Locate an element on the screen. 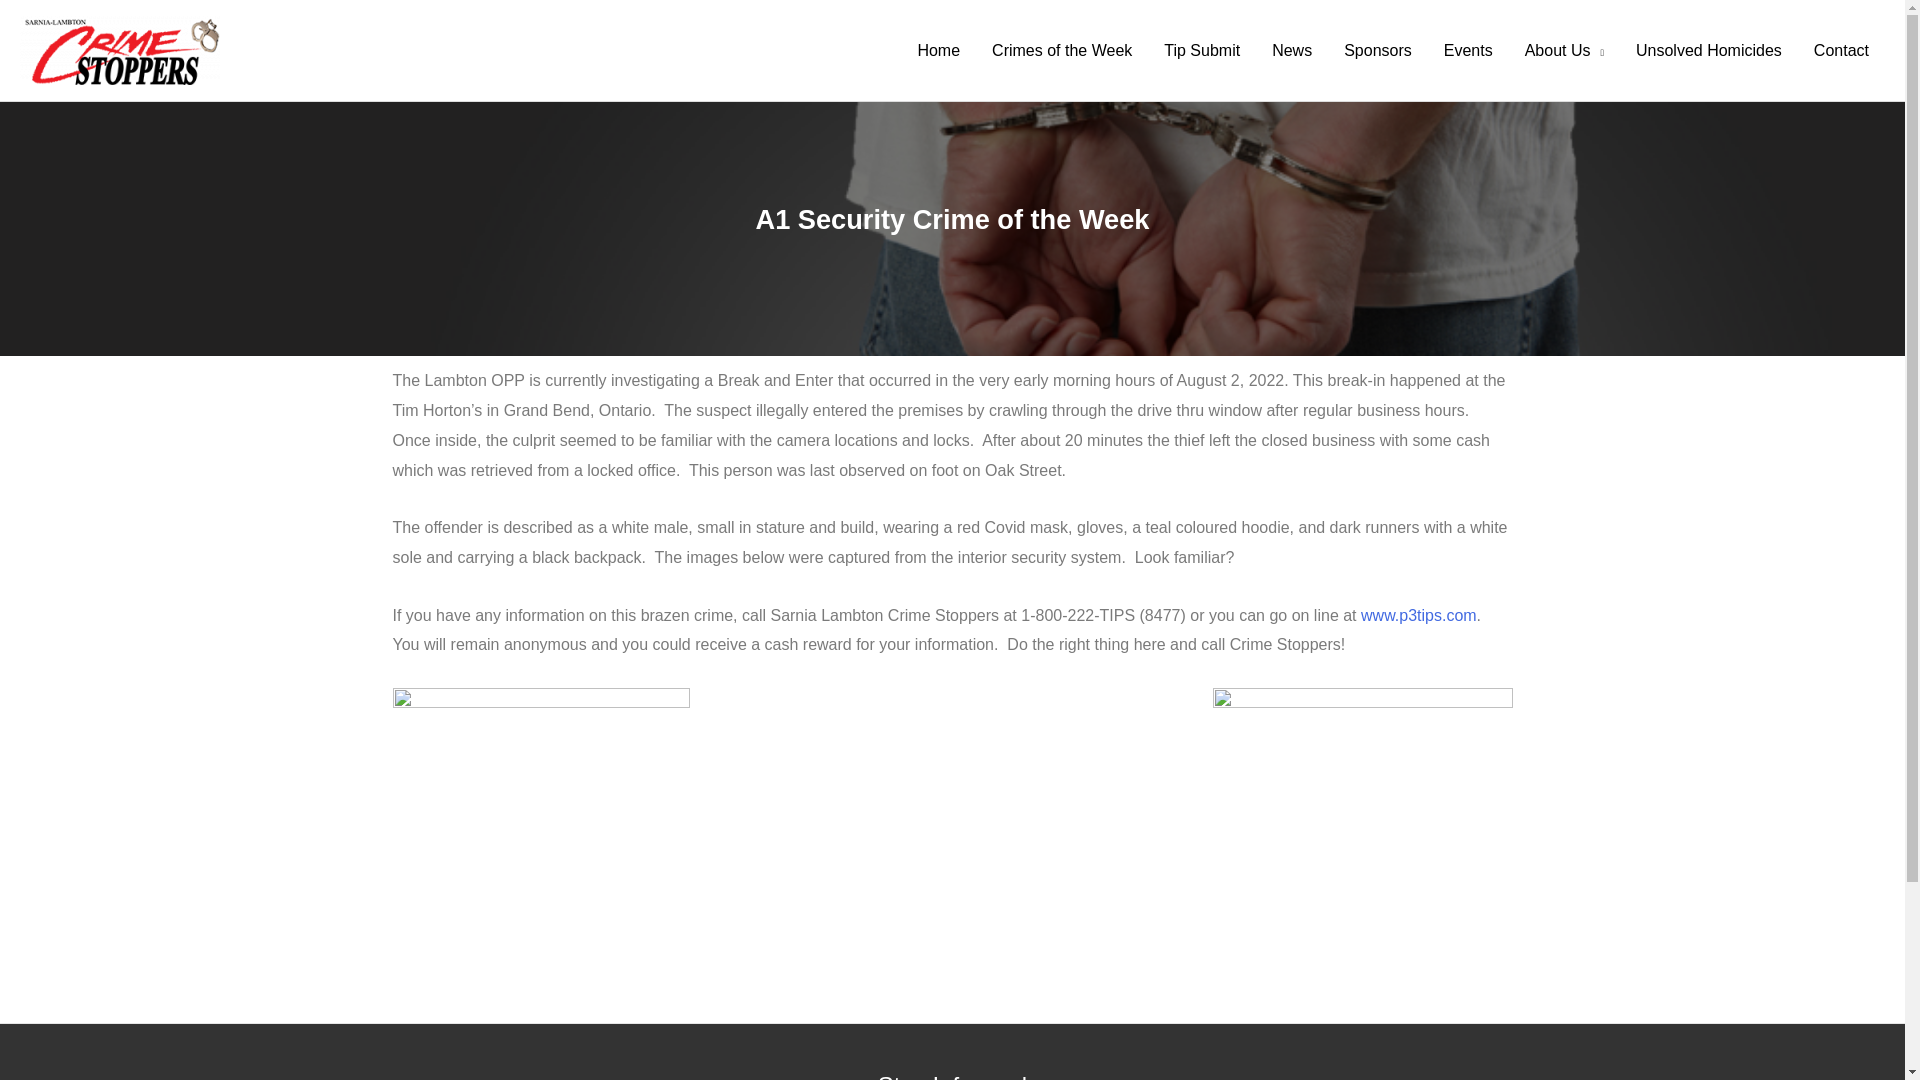 This screenshot has width=1920, height=1080. Events is located at coordinates (1468, 51).